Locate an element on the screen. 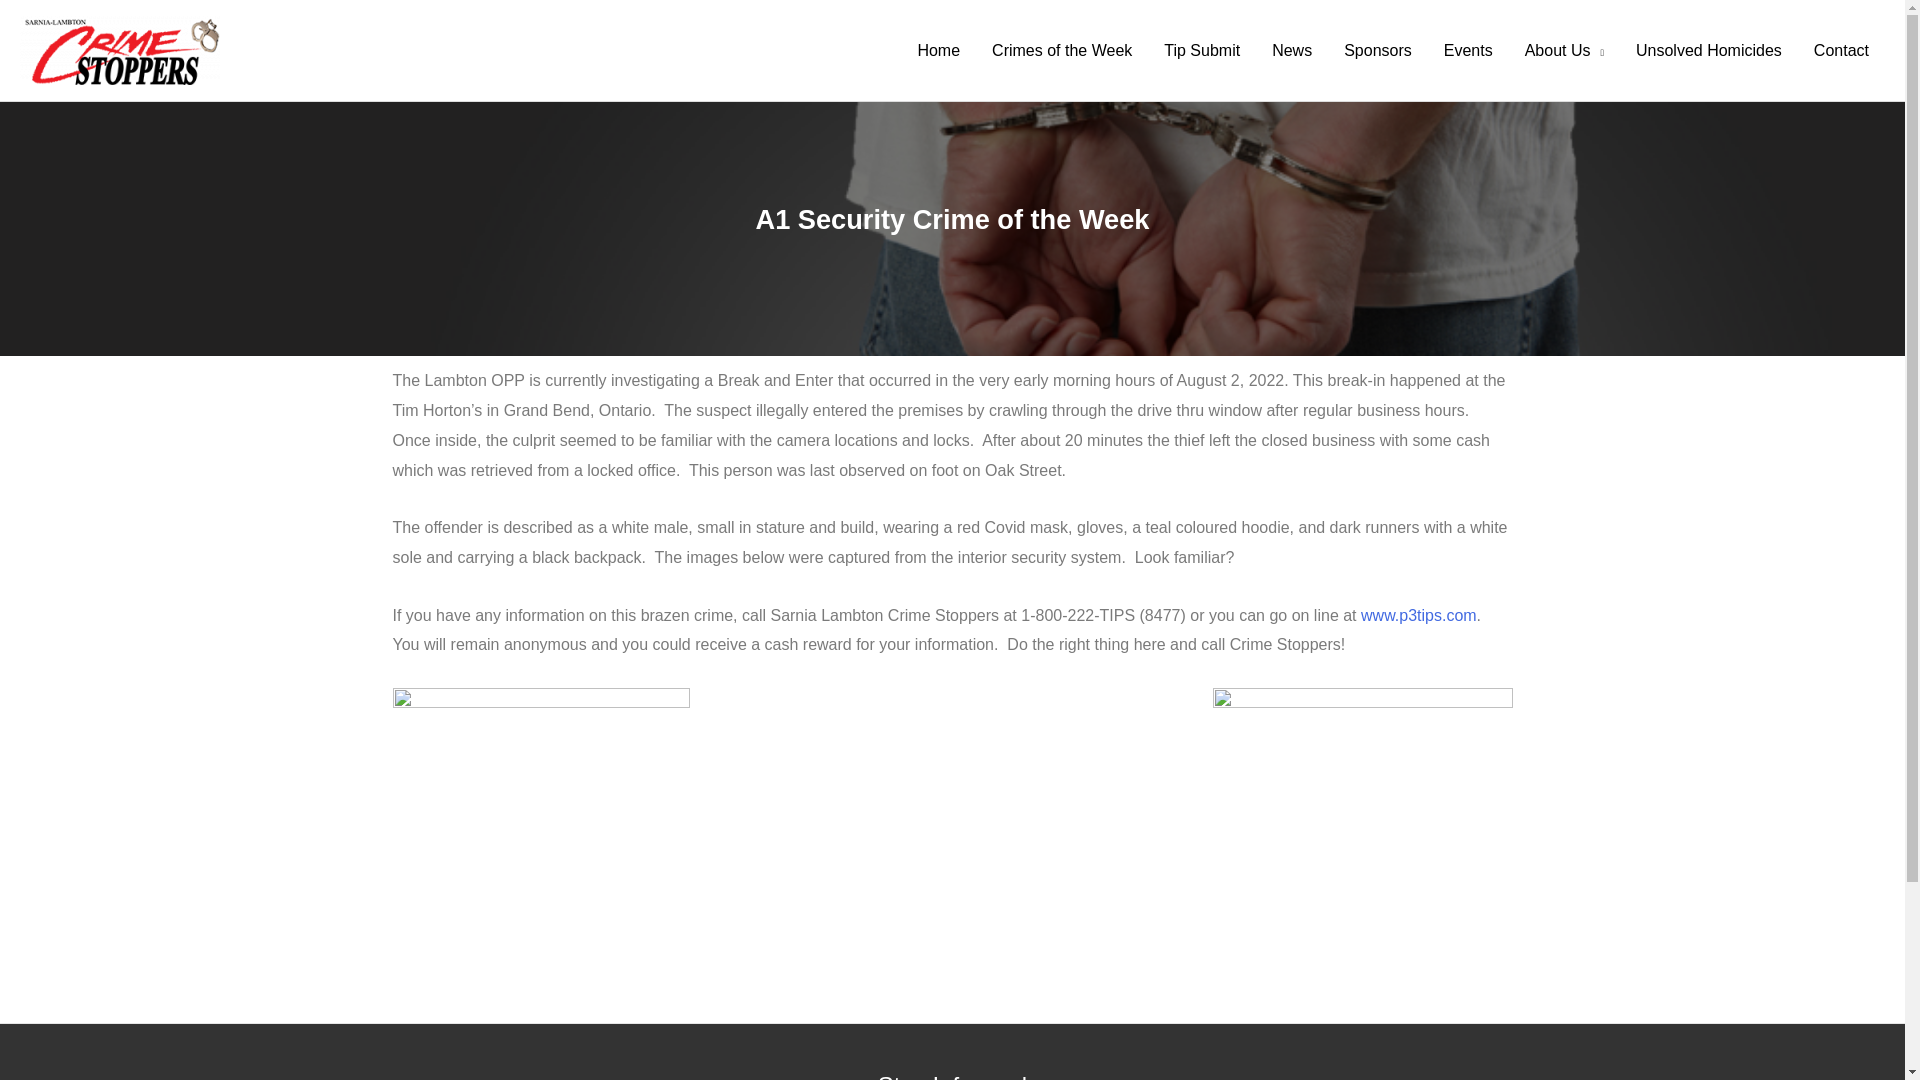 This screenshot has width=1920, height=1080. Events is located at coordinates (1468, 51).